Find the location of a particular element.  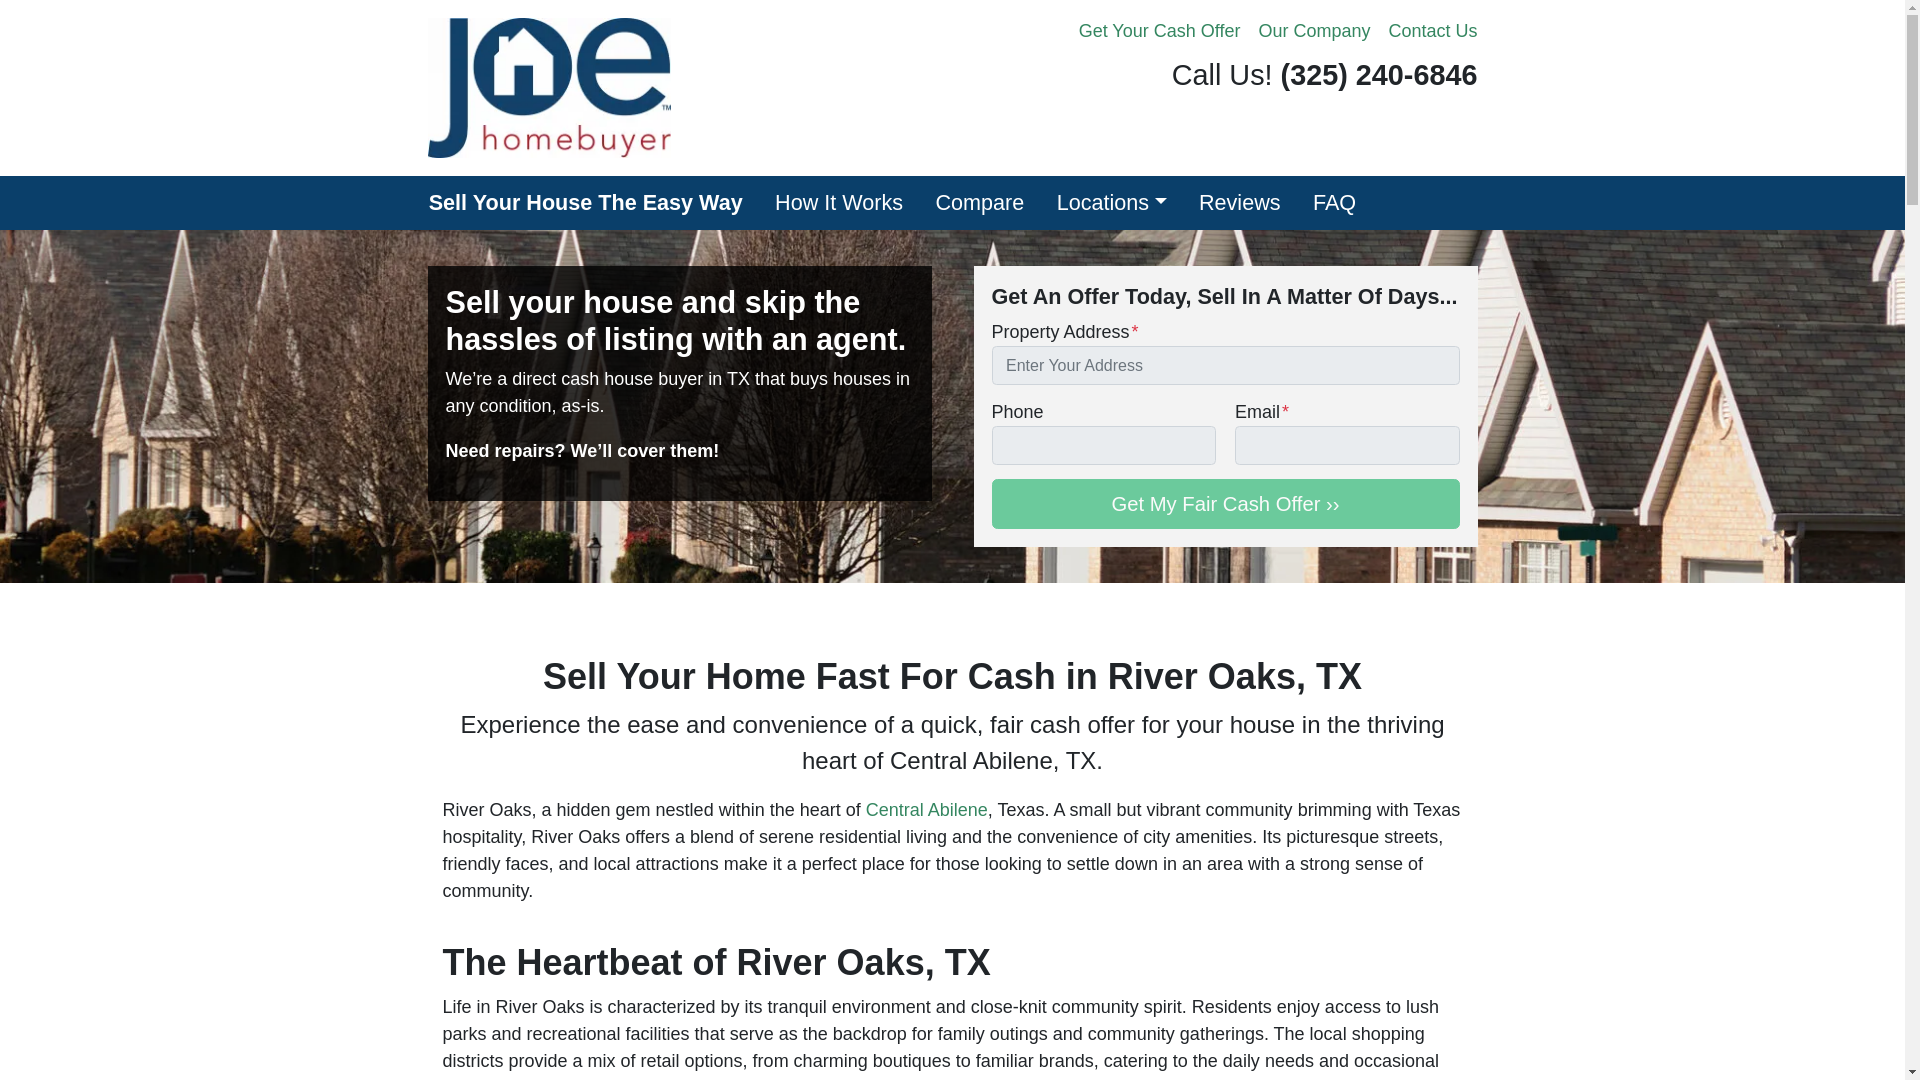

Central Abilene is located at coordinates (926, 810).